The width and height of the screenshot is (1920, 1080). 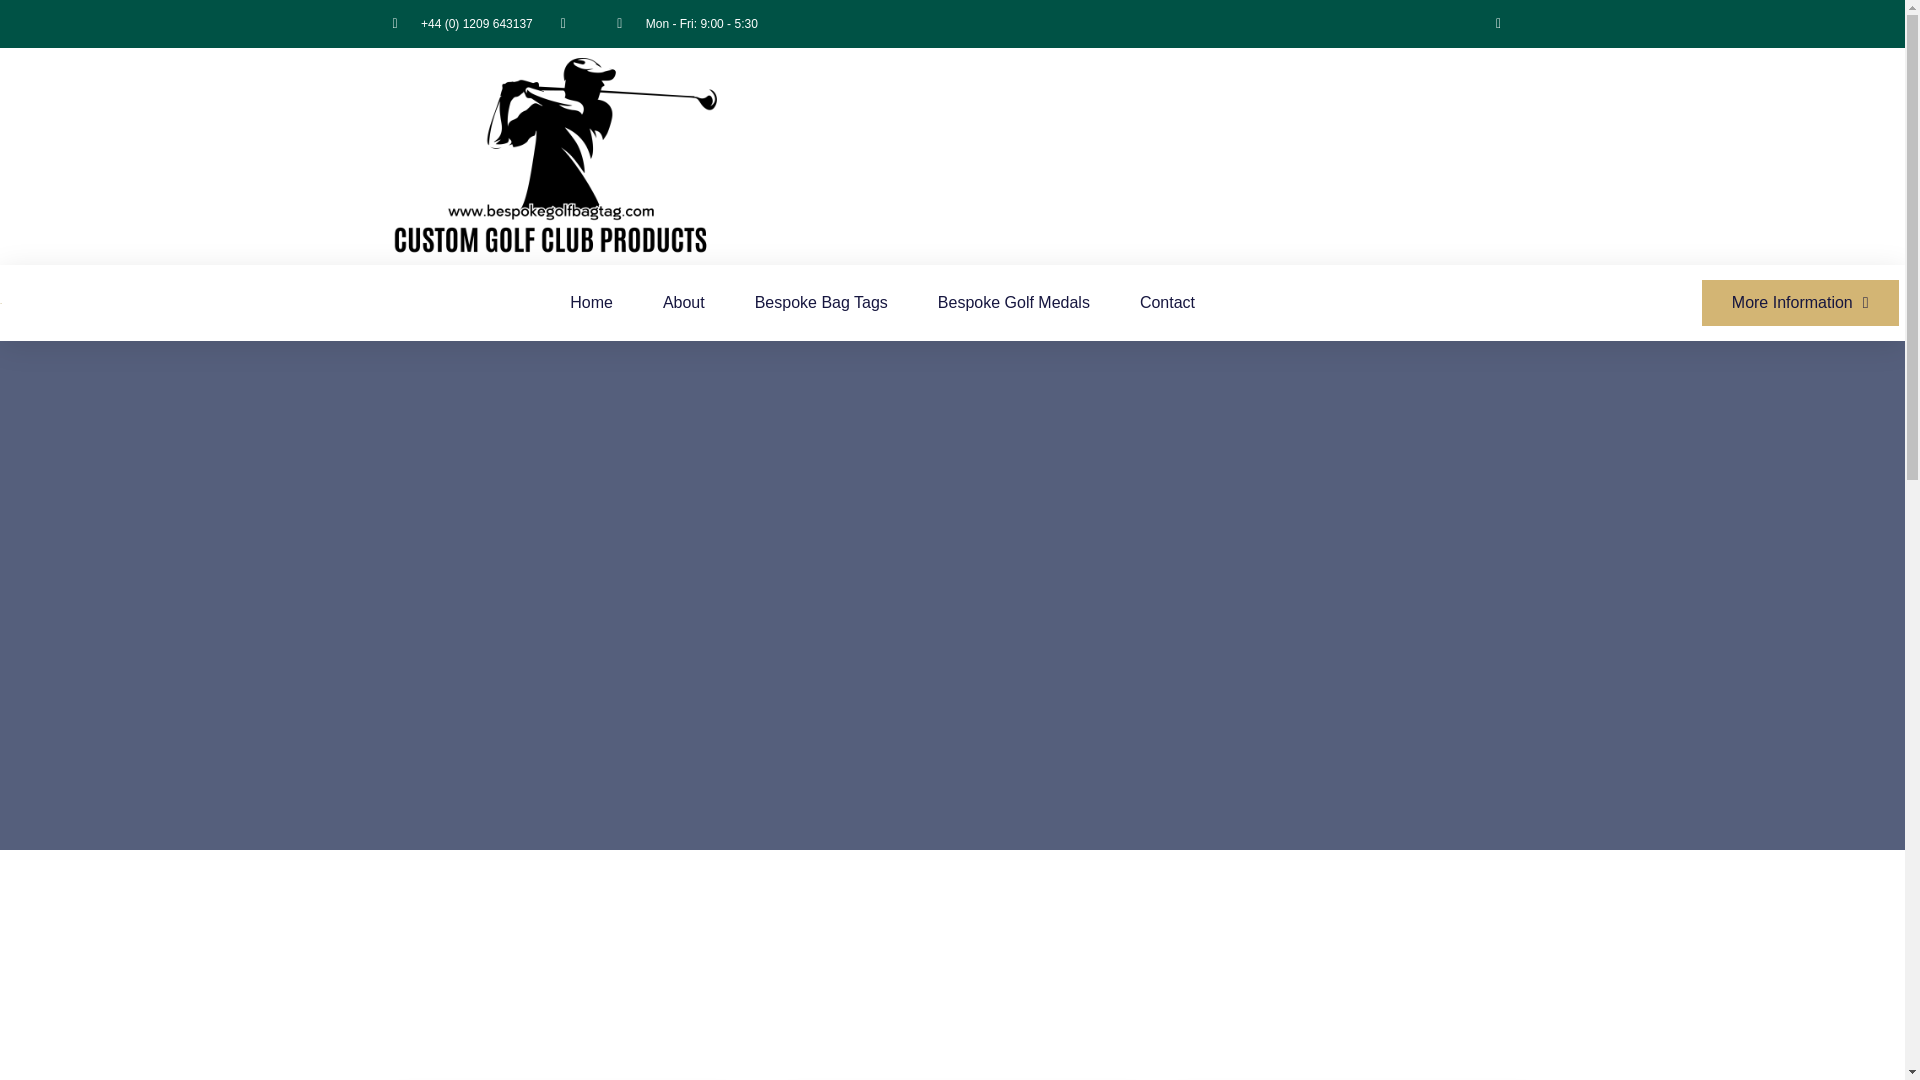 I want to click on Contact, so click(x=1167, y=302).